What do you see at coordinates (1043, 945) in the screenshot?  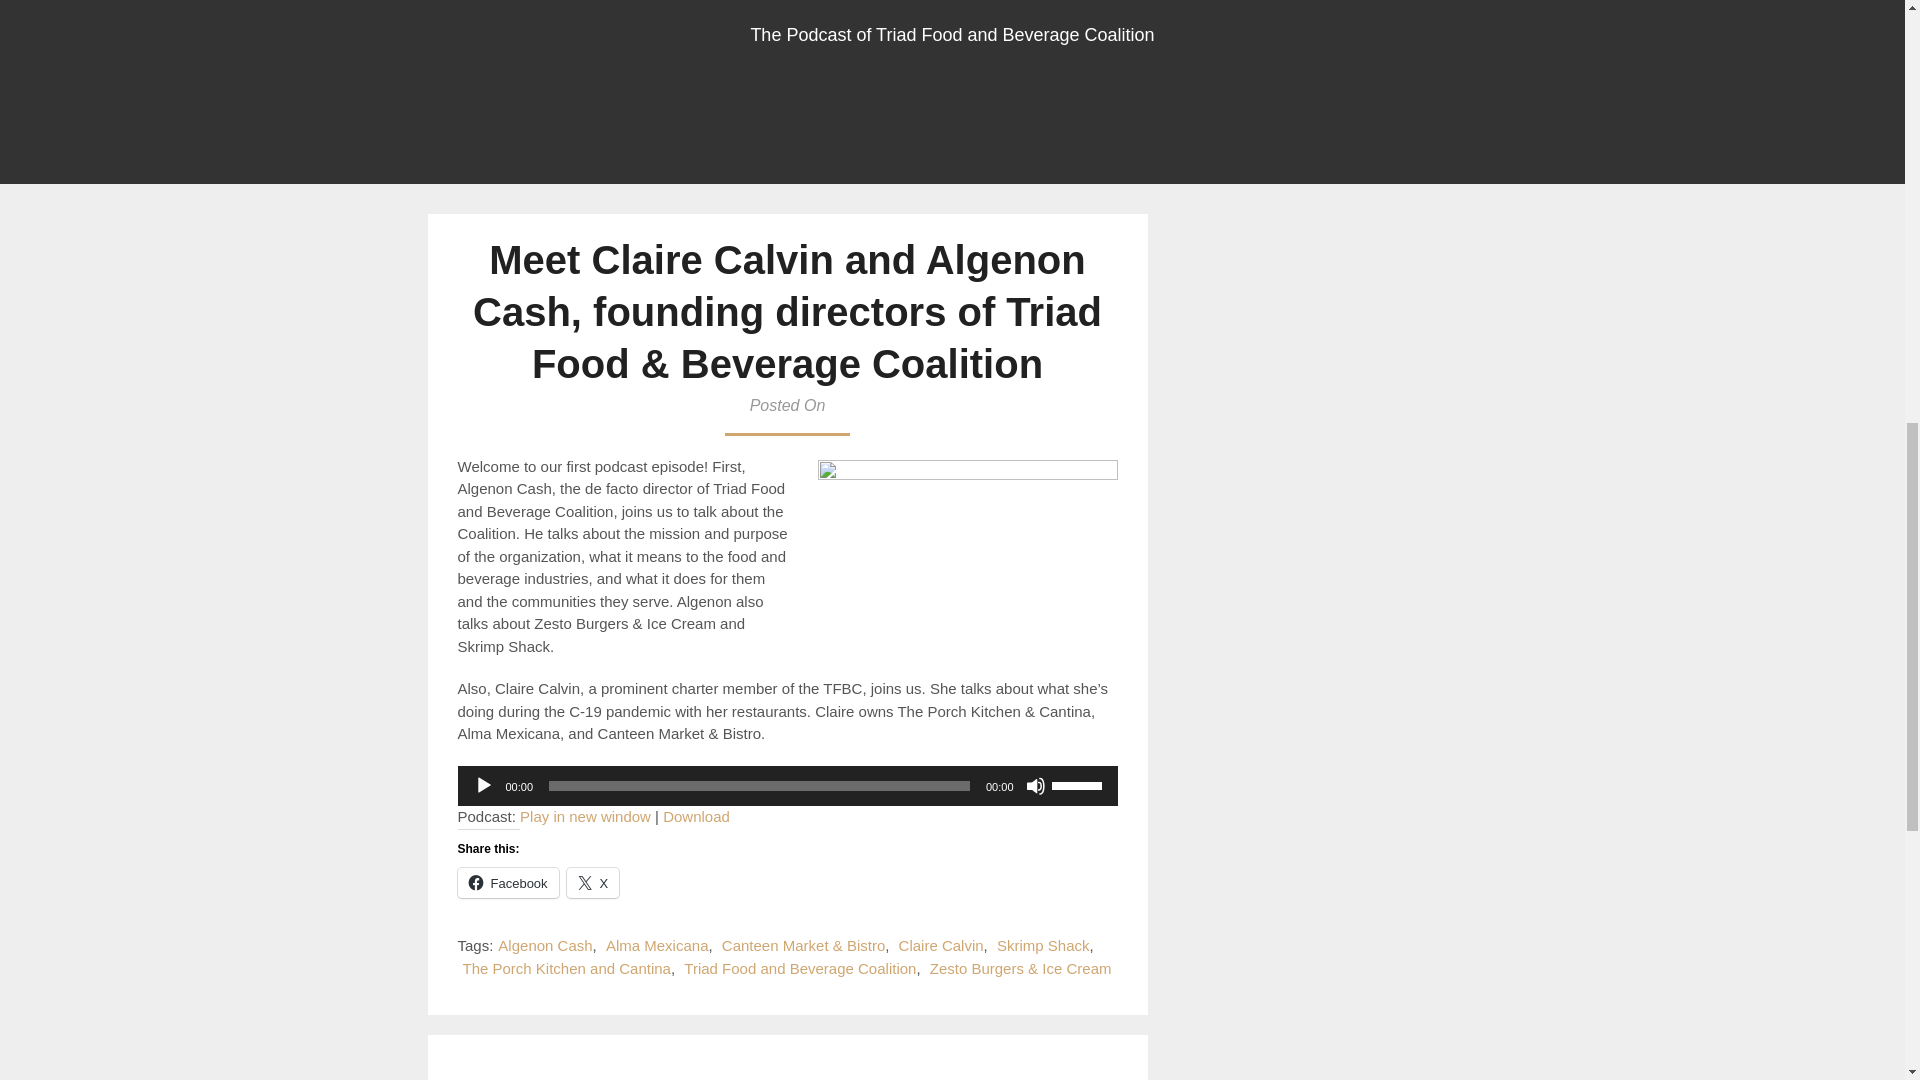 I see `Skrimp Shack` at bounding box center [1043, 945].